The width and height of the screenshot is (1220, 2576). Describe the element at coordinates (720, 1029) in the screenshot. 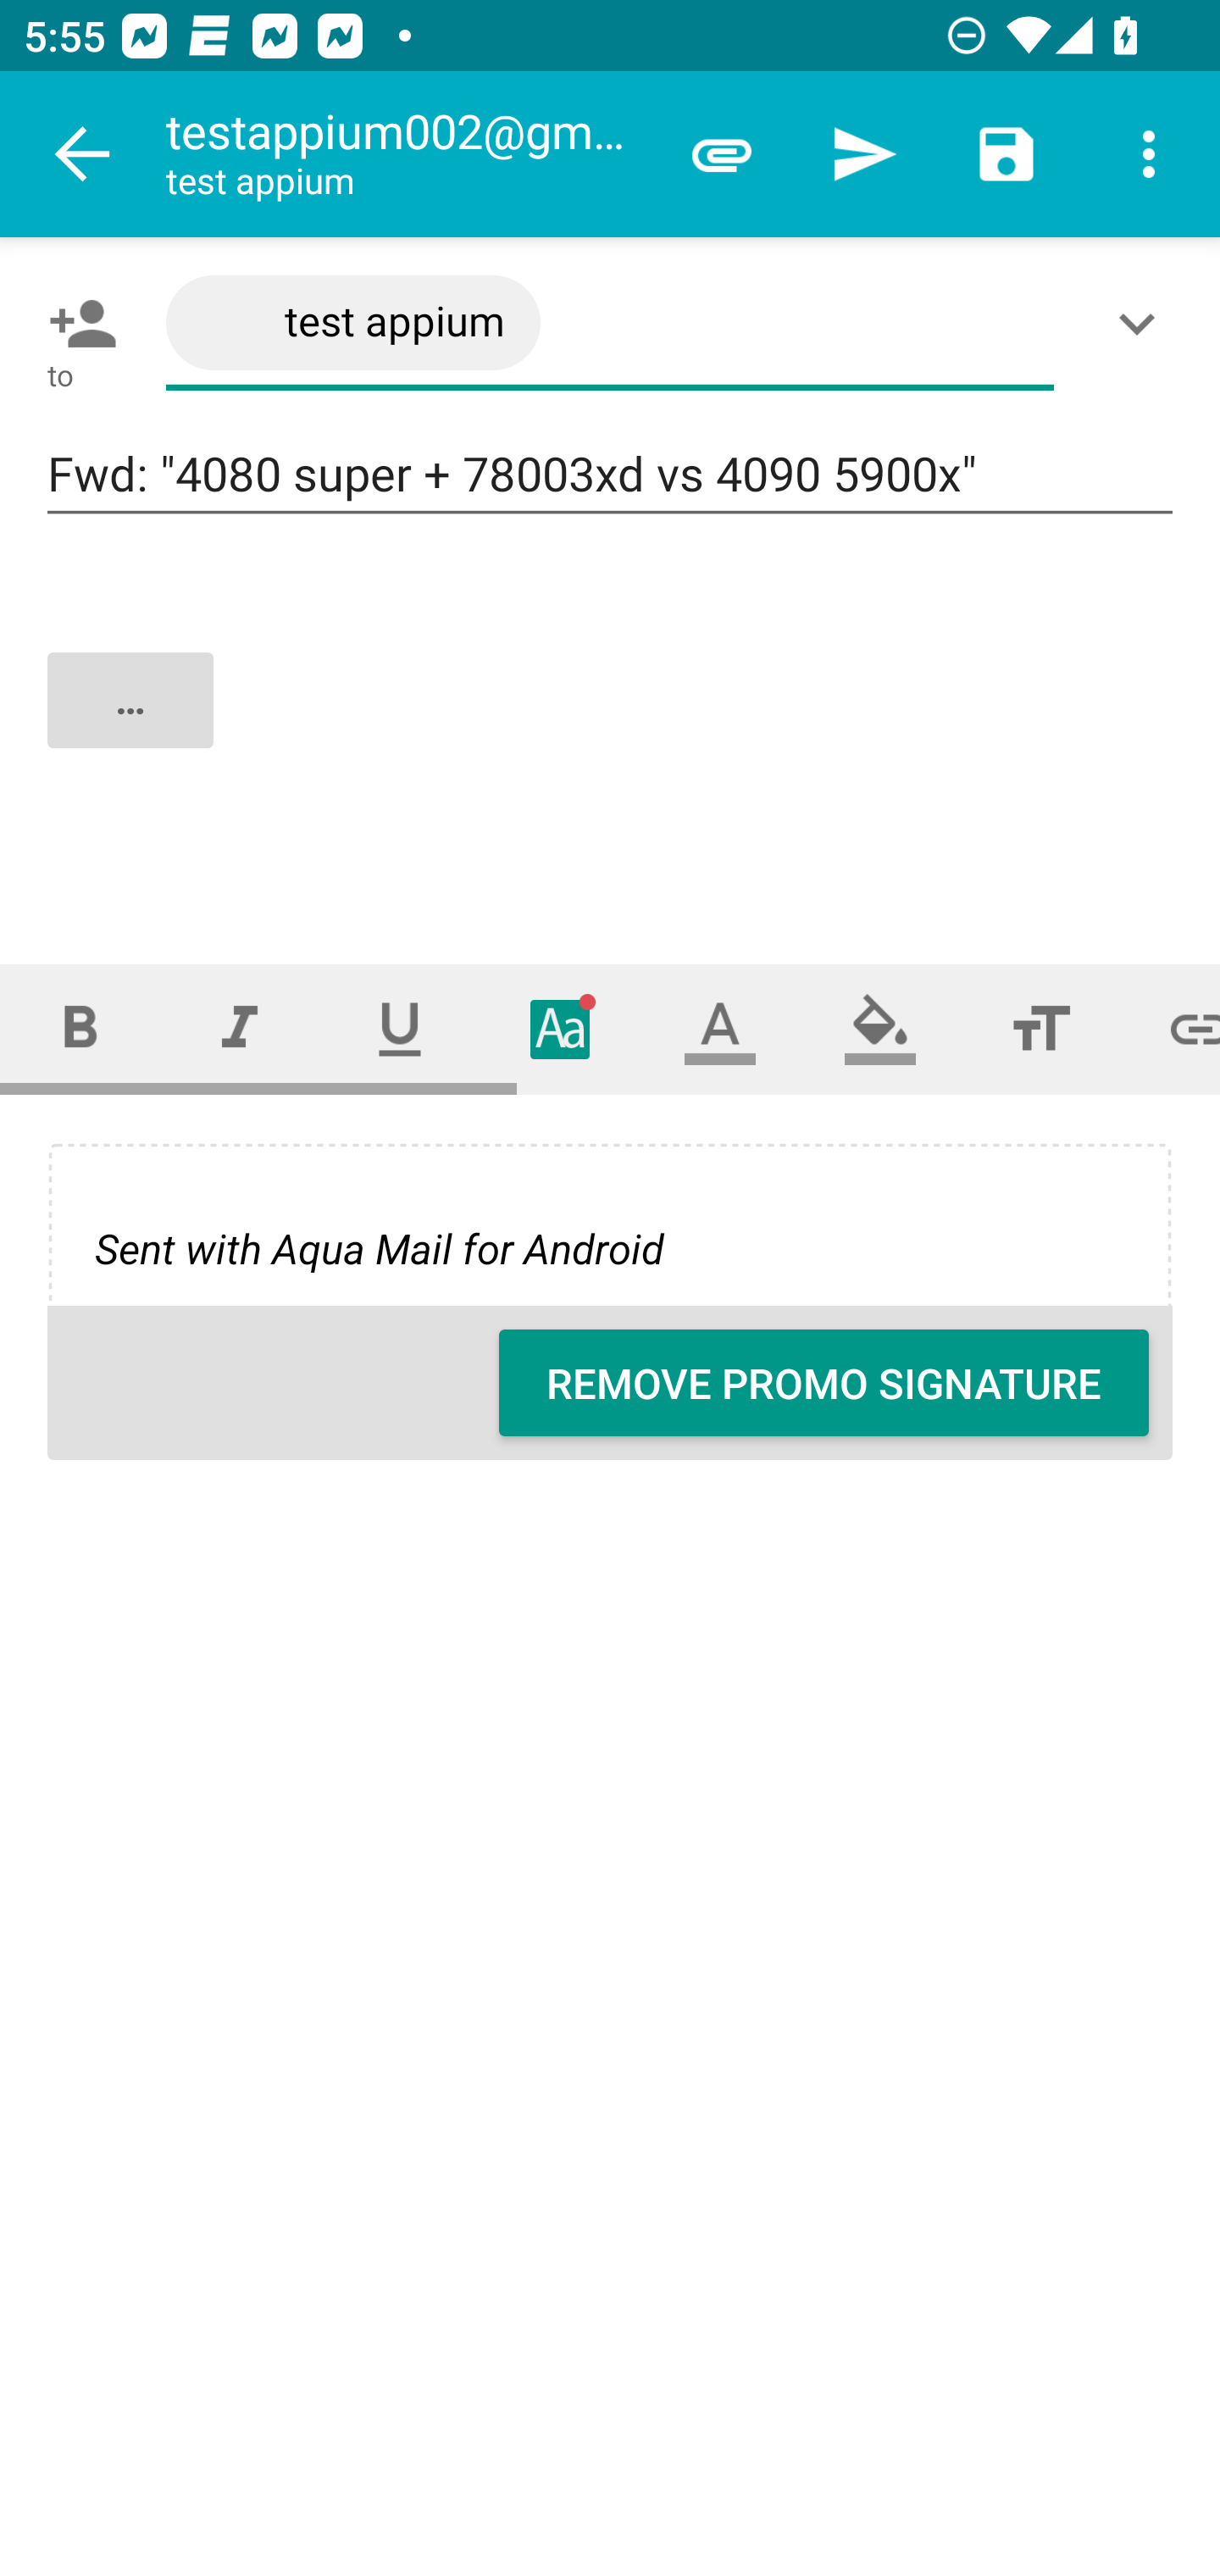

I see `Text color` at that location.